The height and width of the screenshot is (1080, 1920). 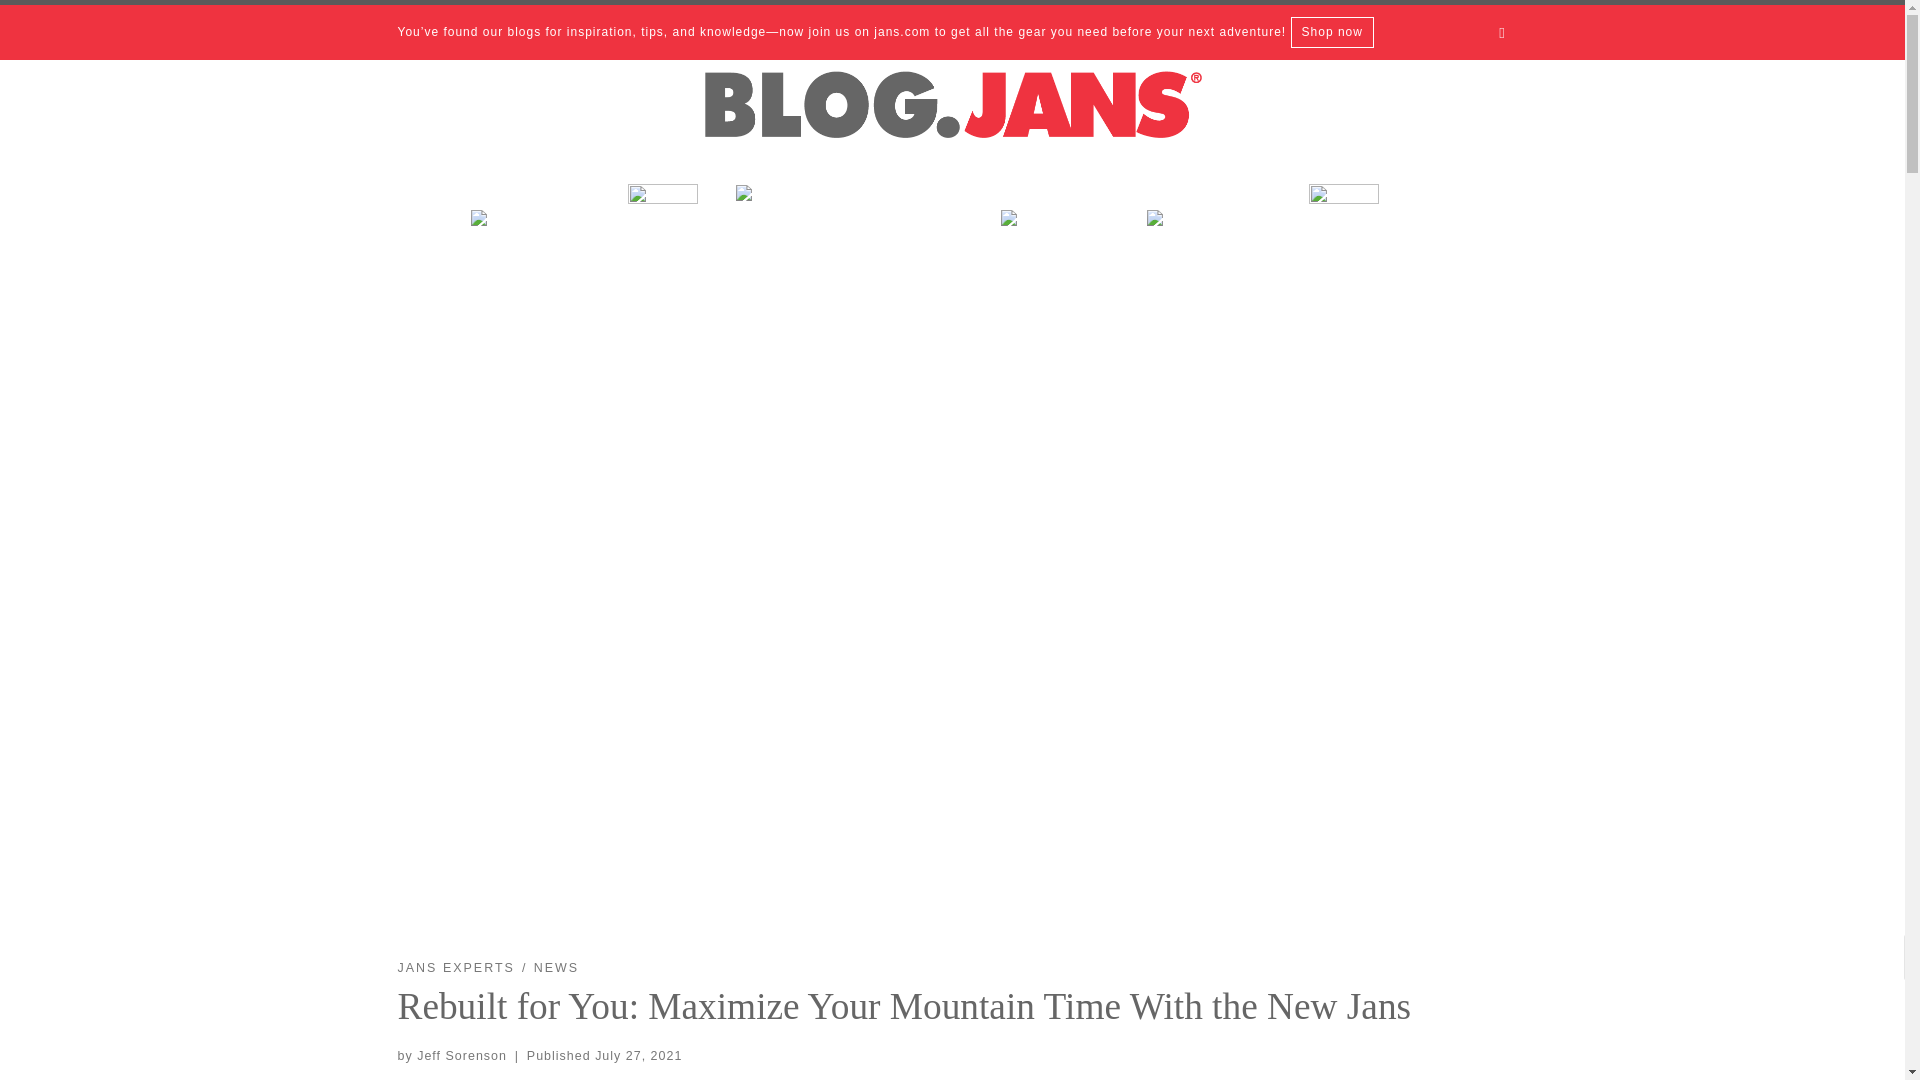 I want to click on FLY SHOP, so click(x=1061, y=232).